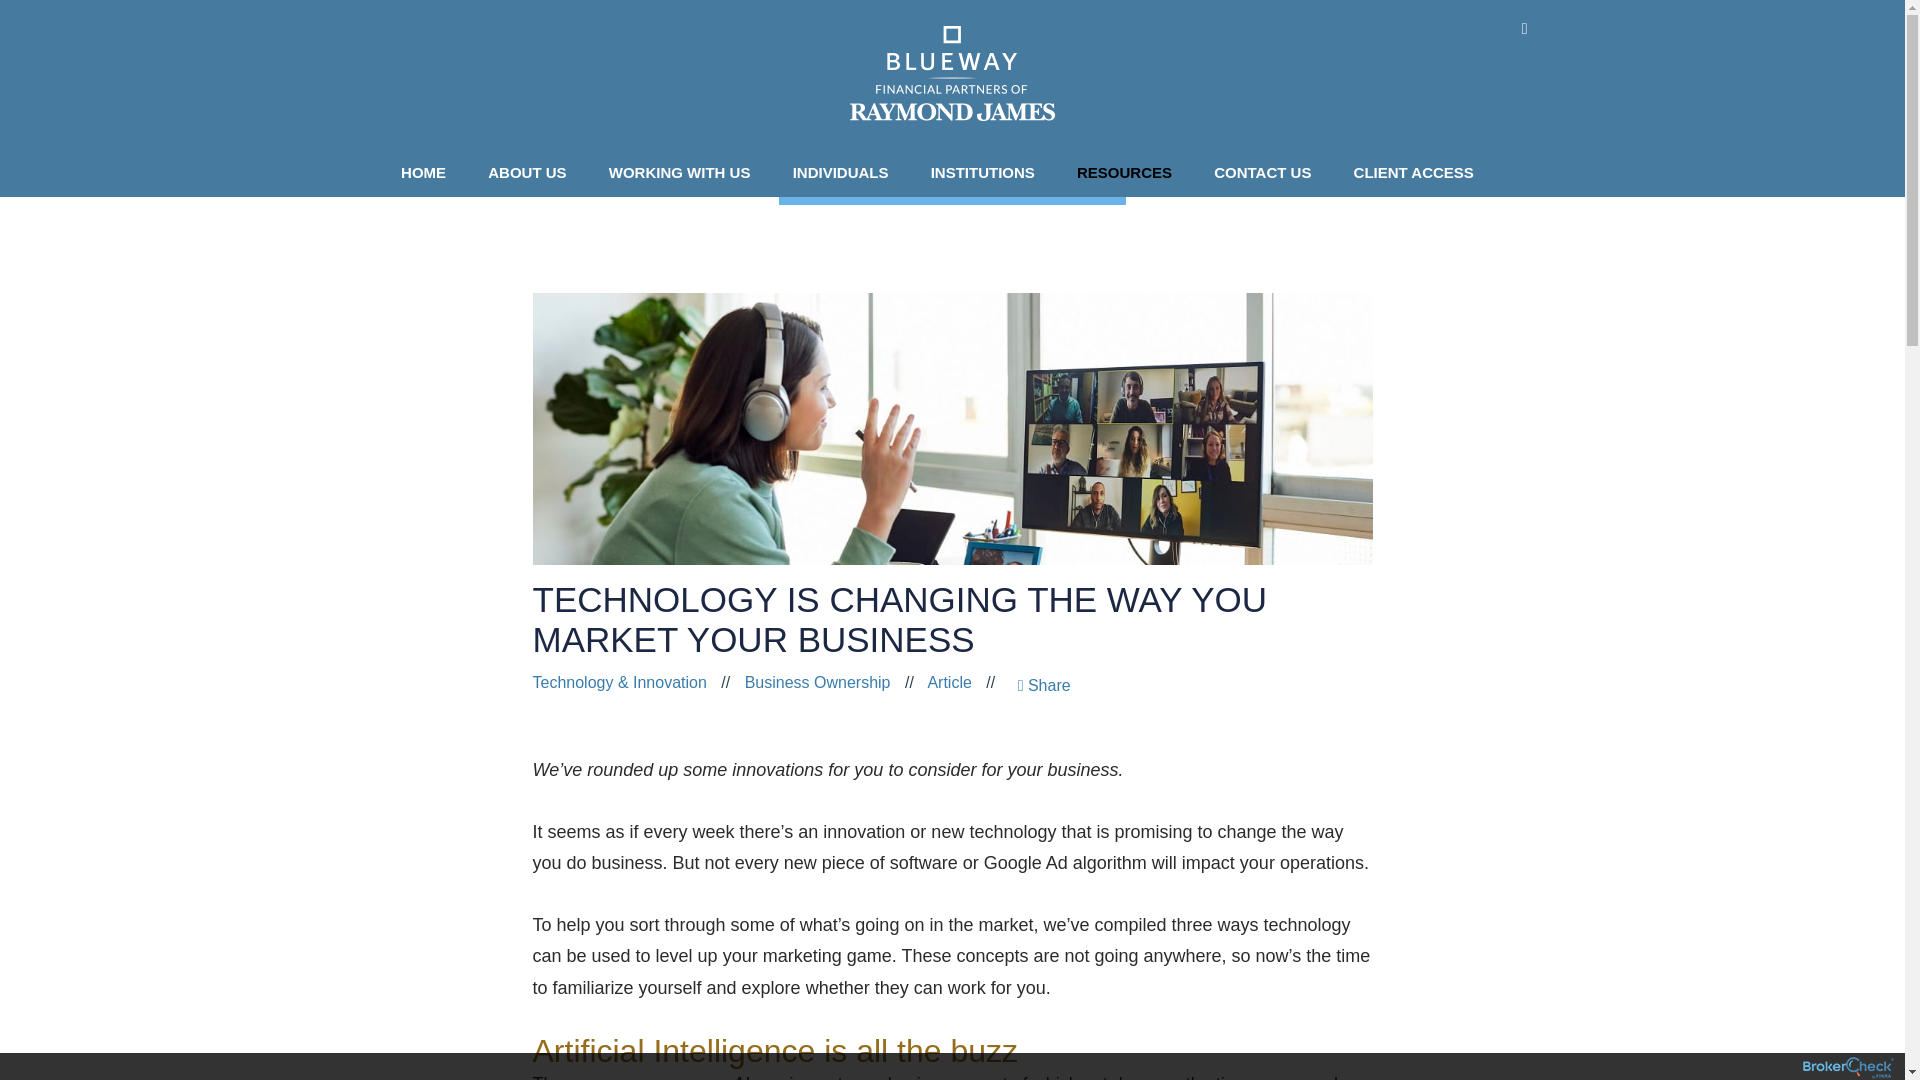  I want to click on WORKING WITH US, so click(684, 171).